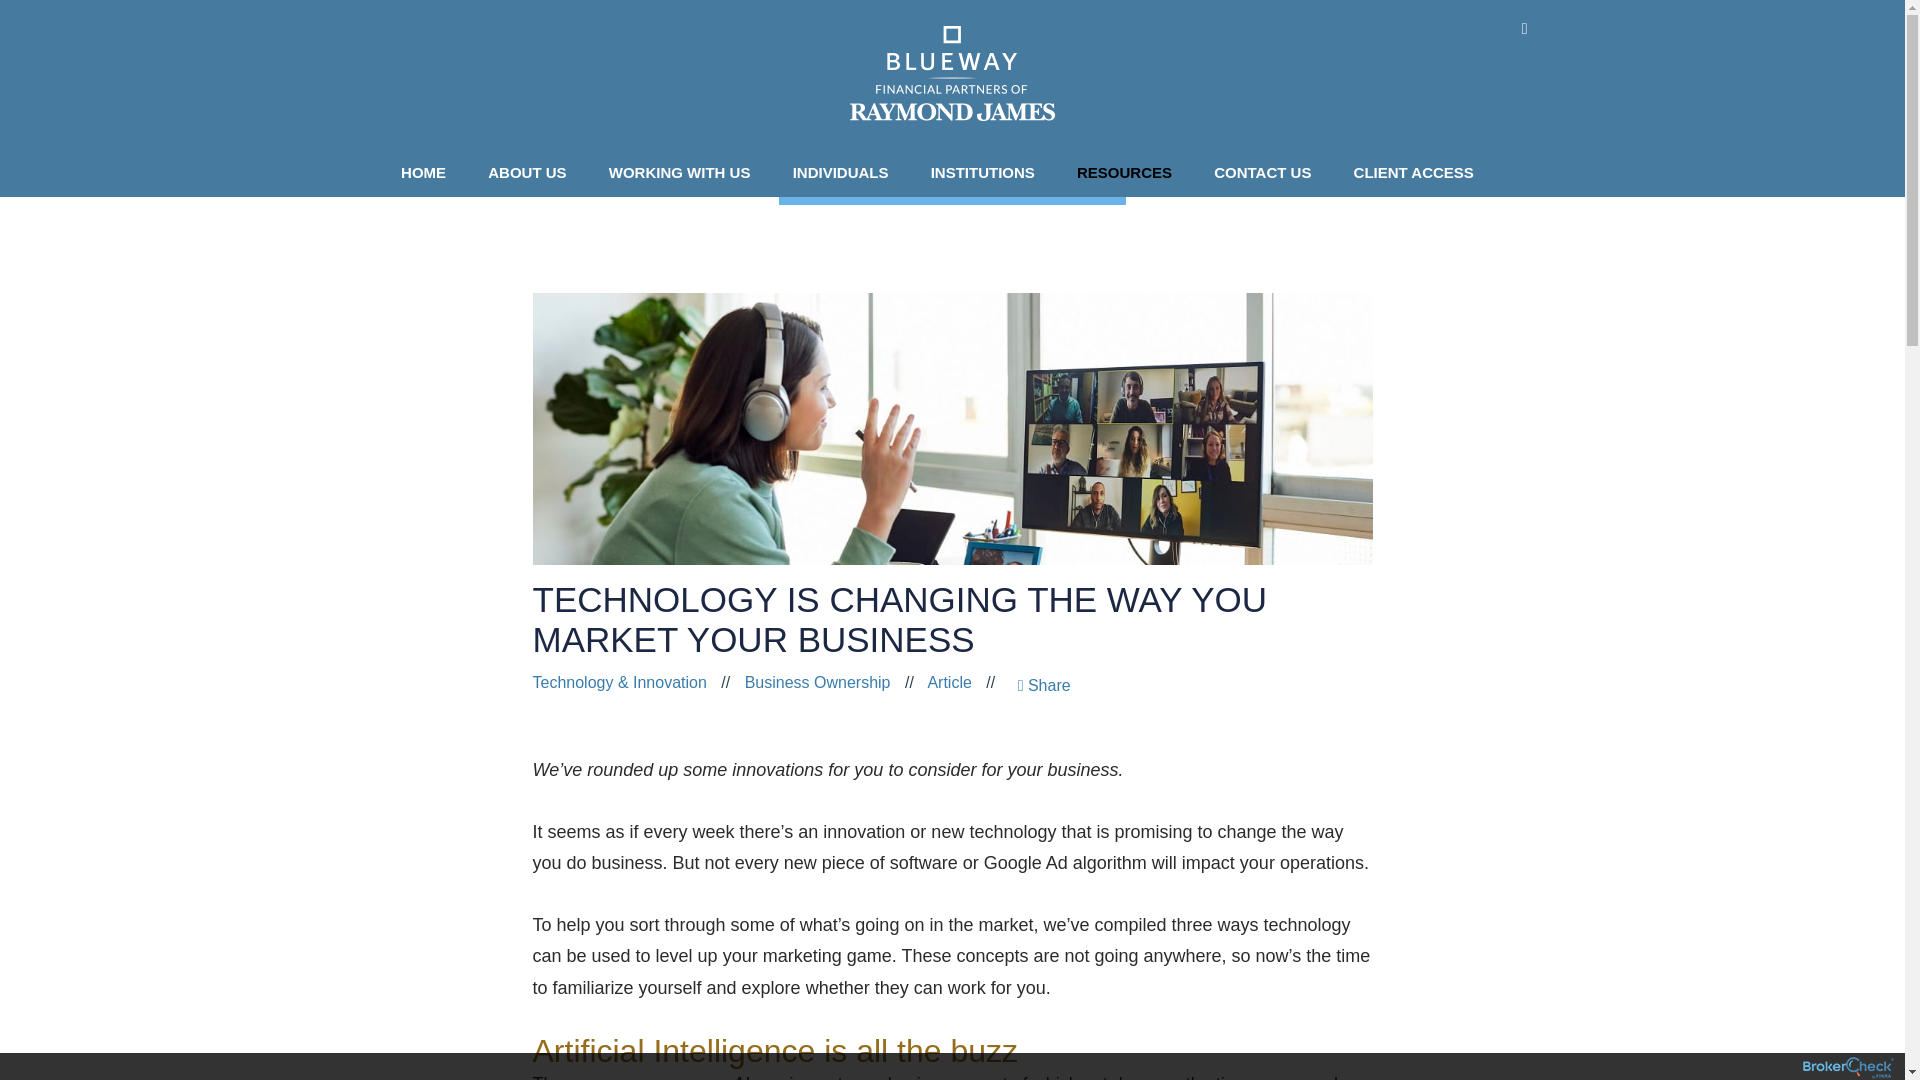  I want to click on WORKING WITH US, so click(684, 171).